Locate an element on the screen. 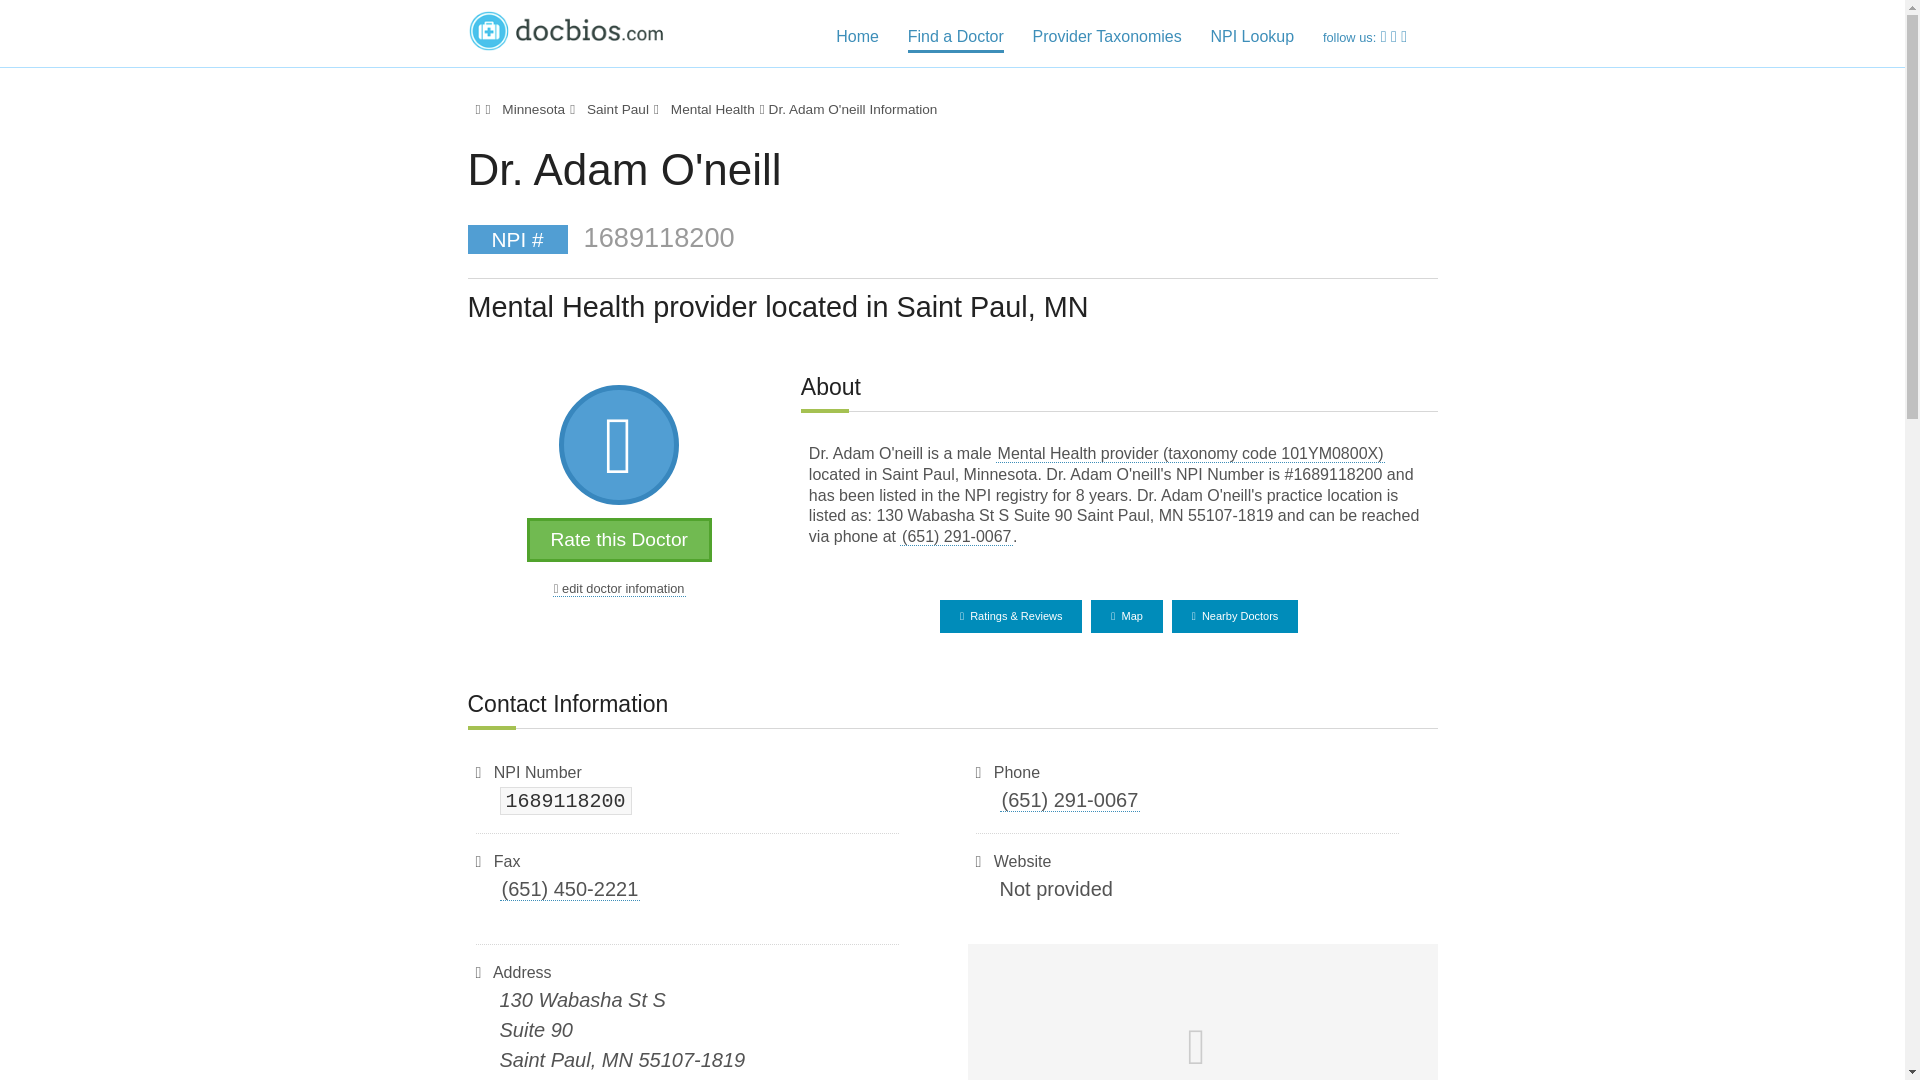 This screenshot has height=1080, width=1920. See all doctors in Minnesota is located at coordinates (532, 108).